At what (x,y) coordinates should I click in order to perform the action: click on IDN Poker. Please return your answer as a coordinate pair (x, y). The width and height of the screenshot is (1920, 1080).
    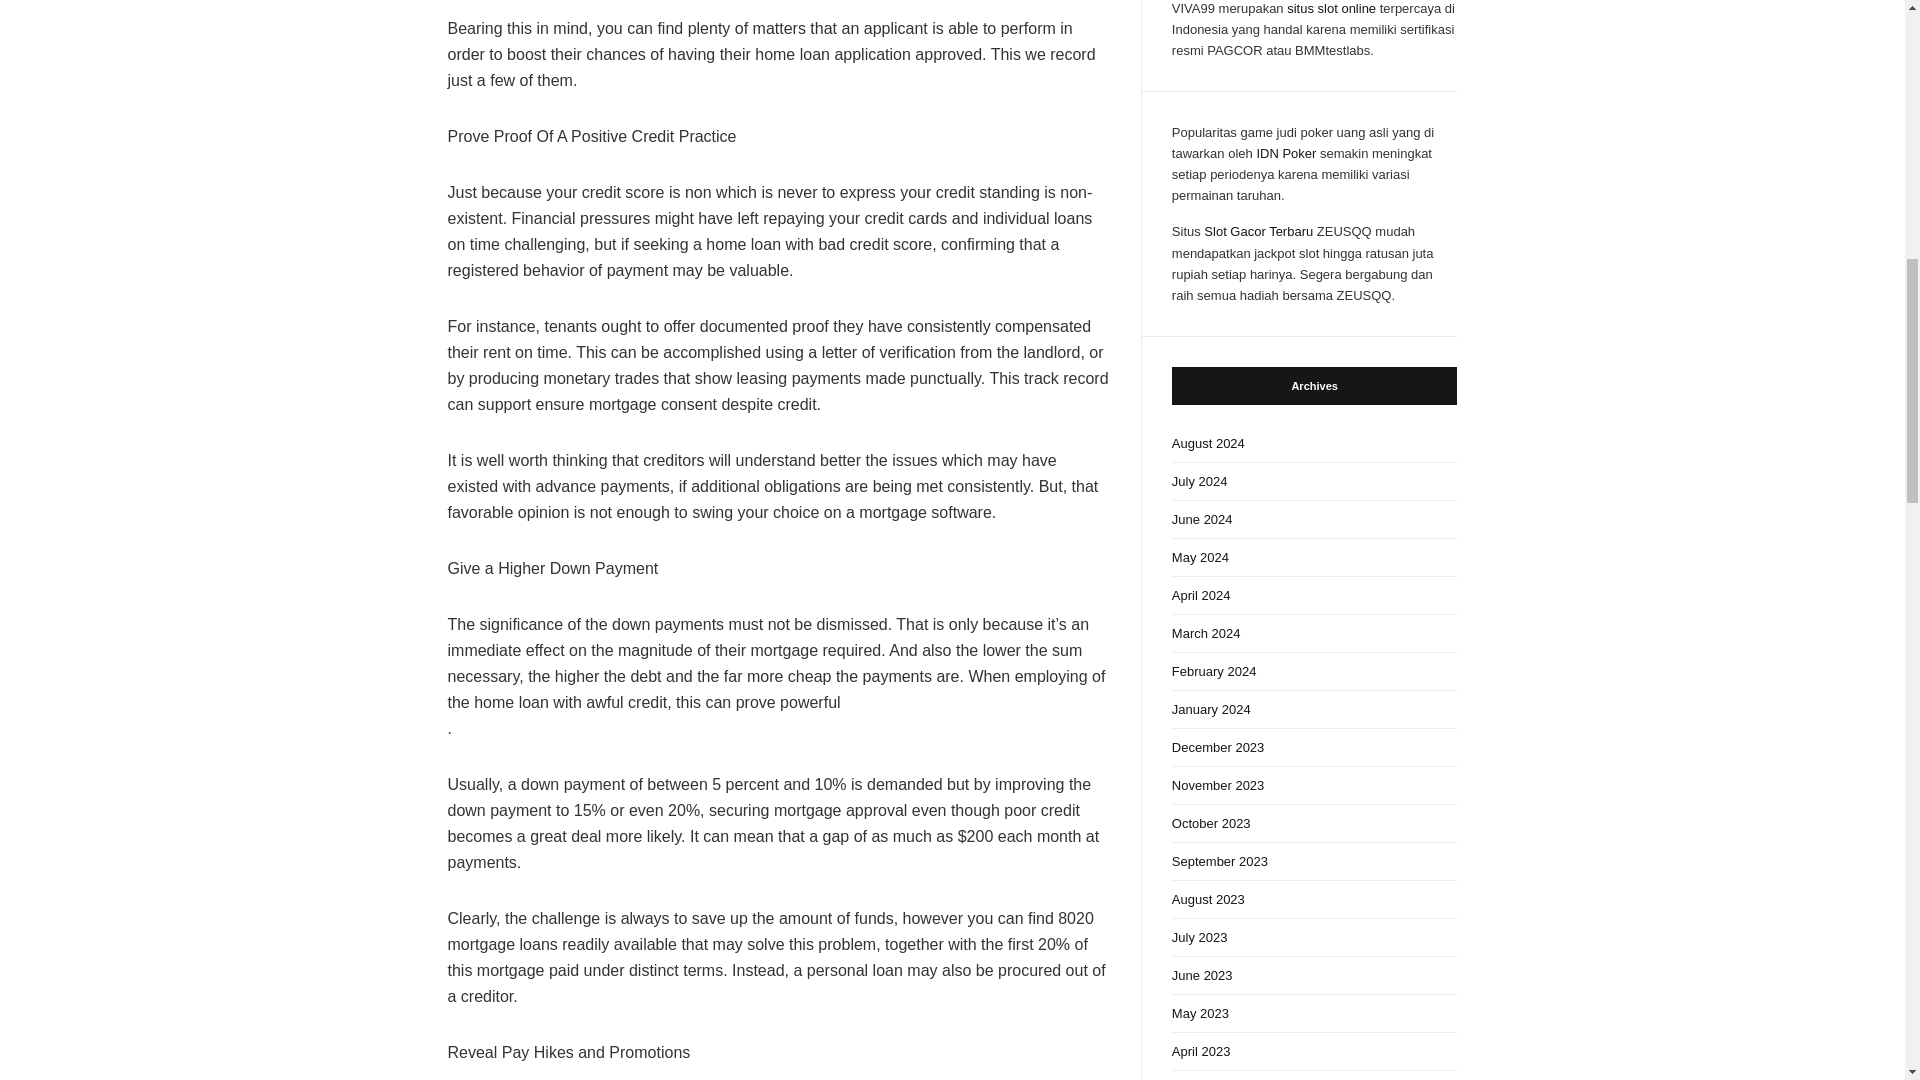
    Looking at the image, I should click on (1285, 152).